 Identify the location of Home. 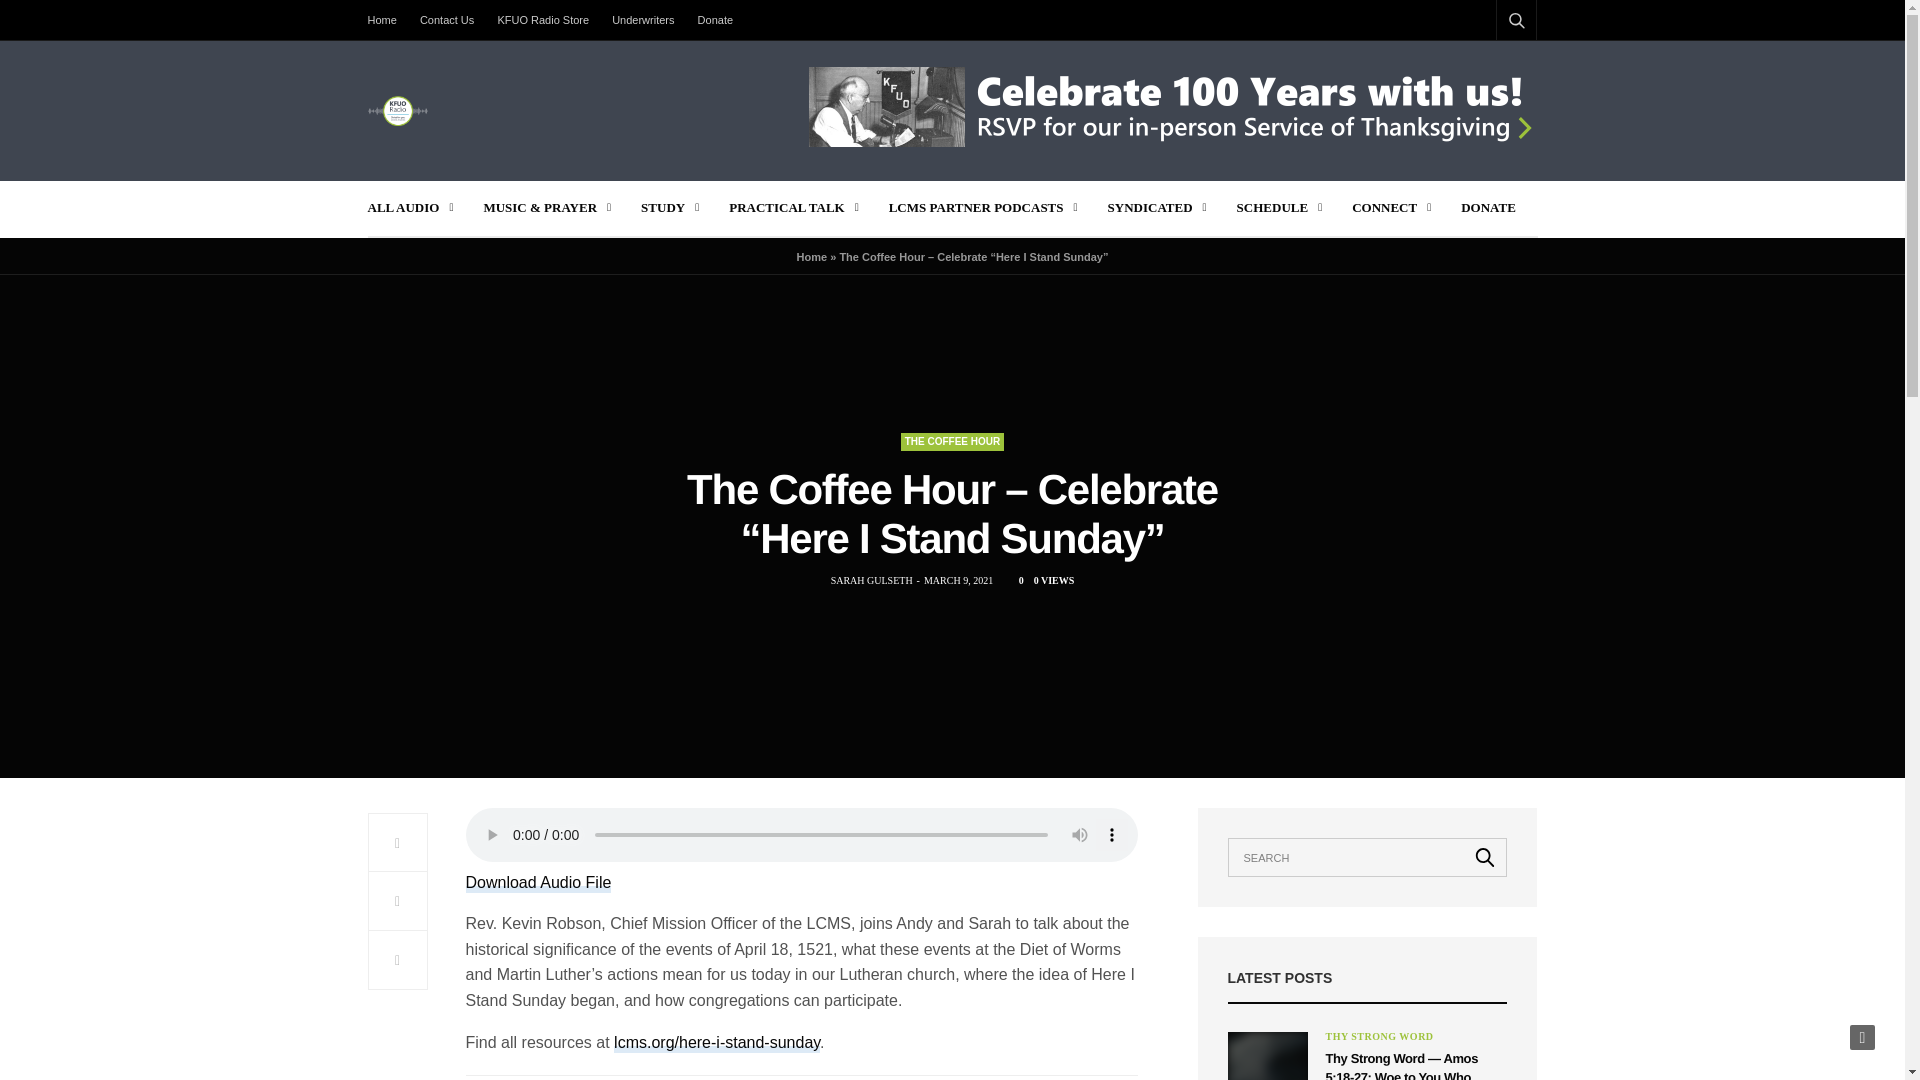
(388, 20).